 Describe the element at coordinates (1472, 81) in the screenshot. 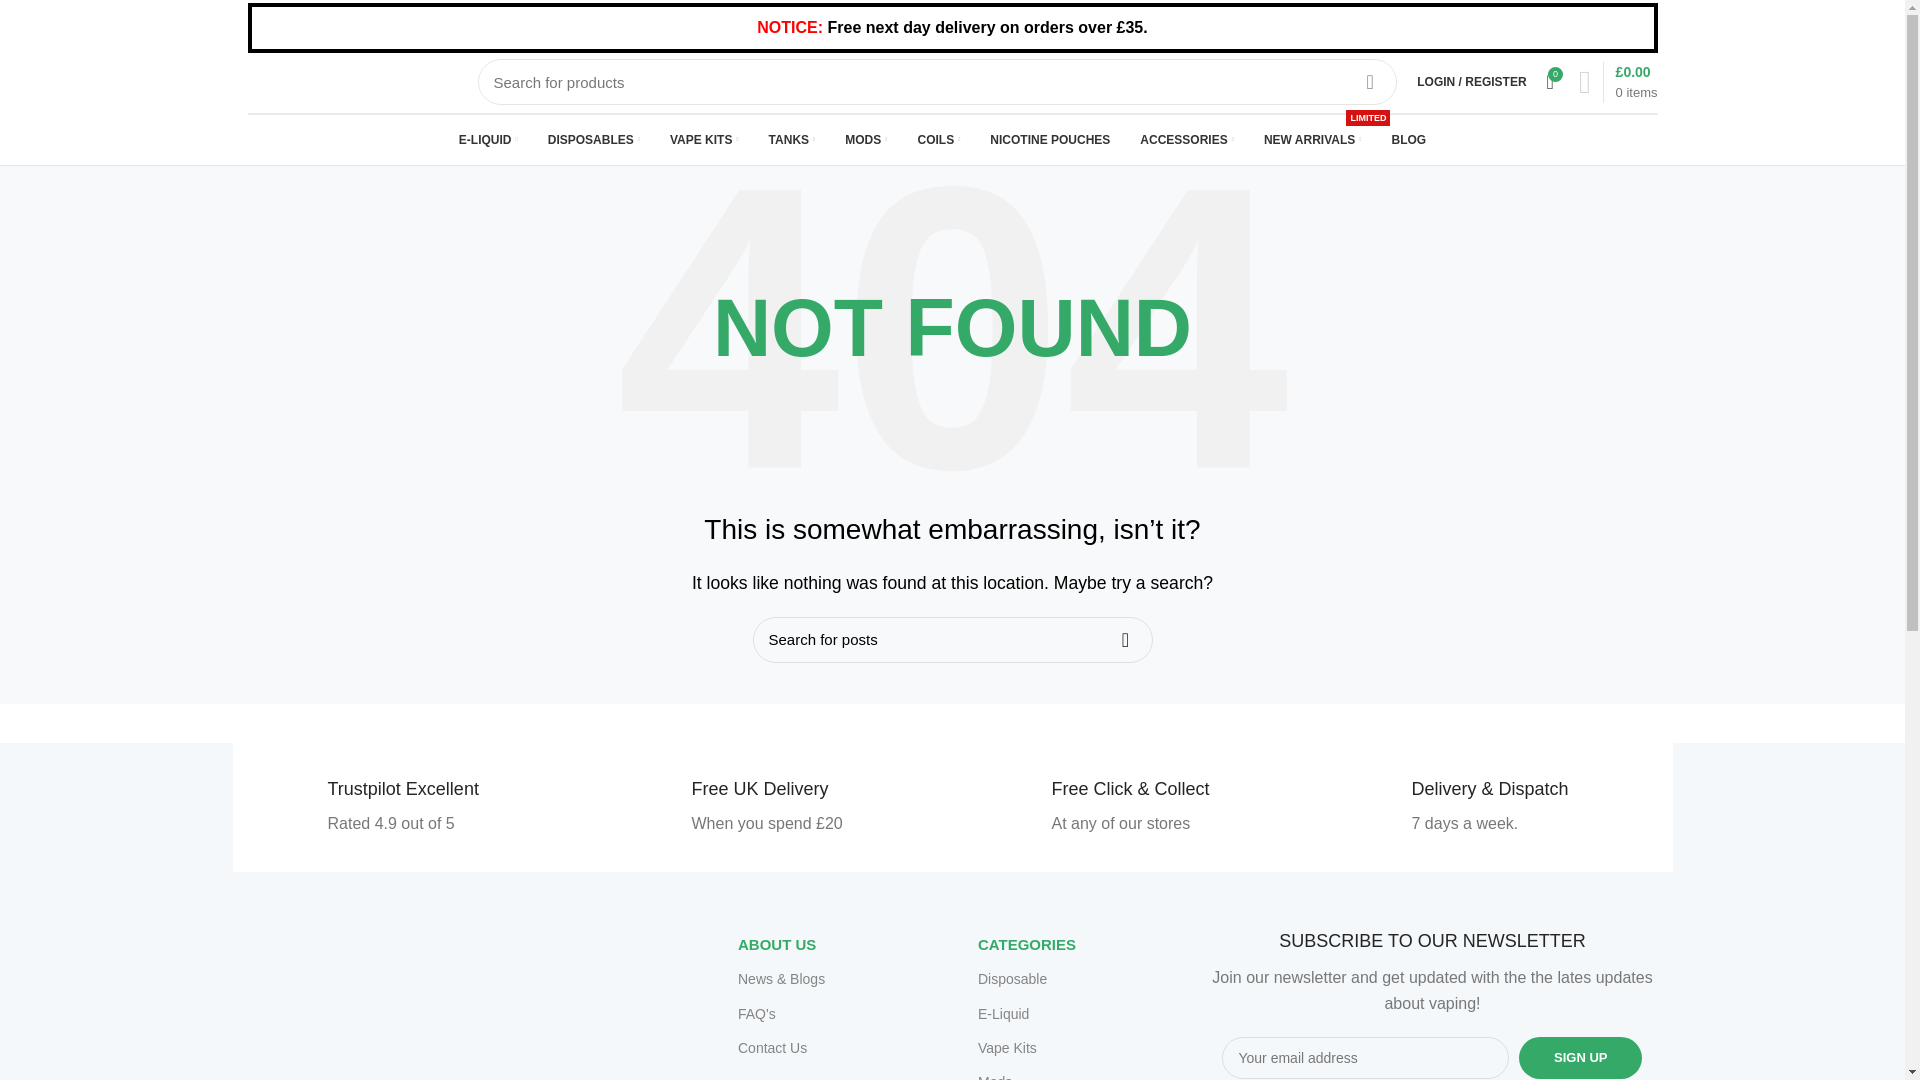

I see `My account` at that location.